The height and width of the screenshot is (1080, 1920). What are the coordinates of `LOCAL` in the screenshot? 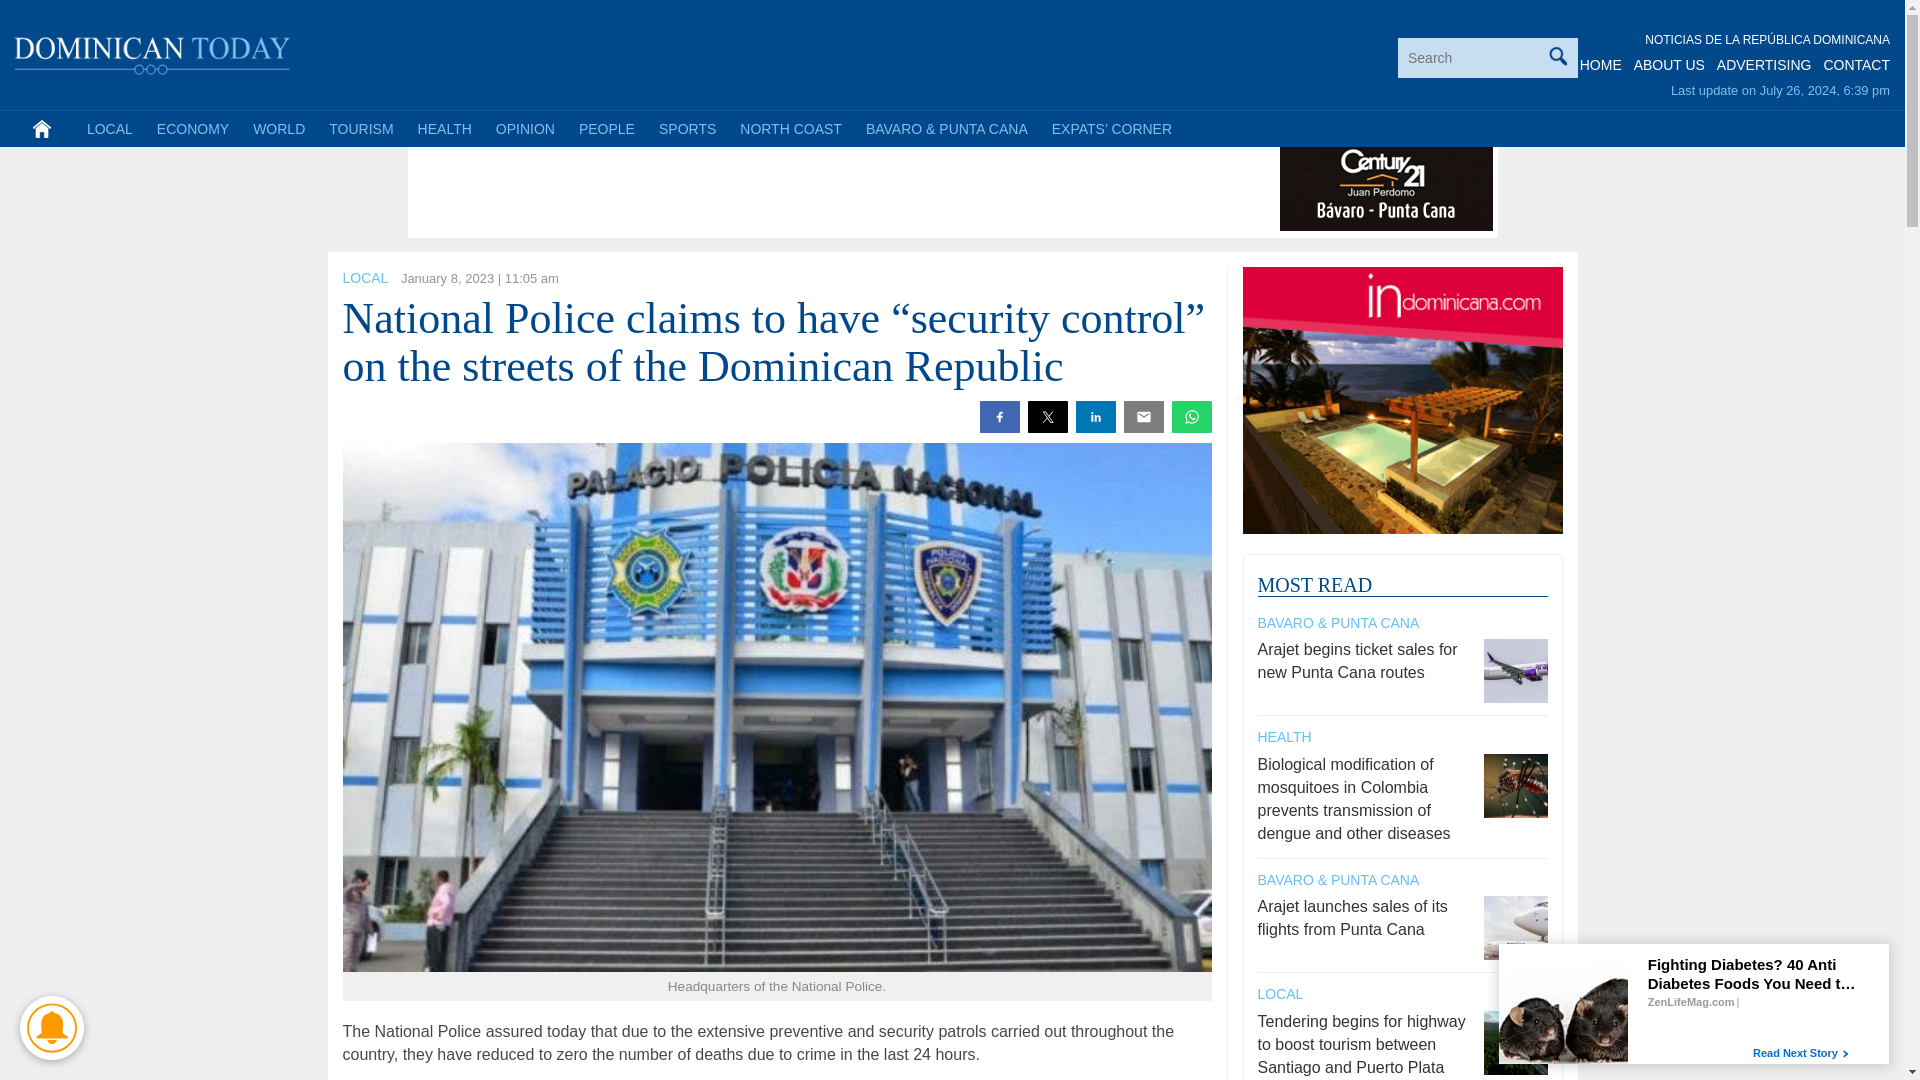 It's located at (110, 128).